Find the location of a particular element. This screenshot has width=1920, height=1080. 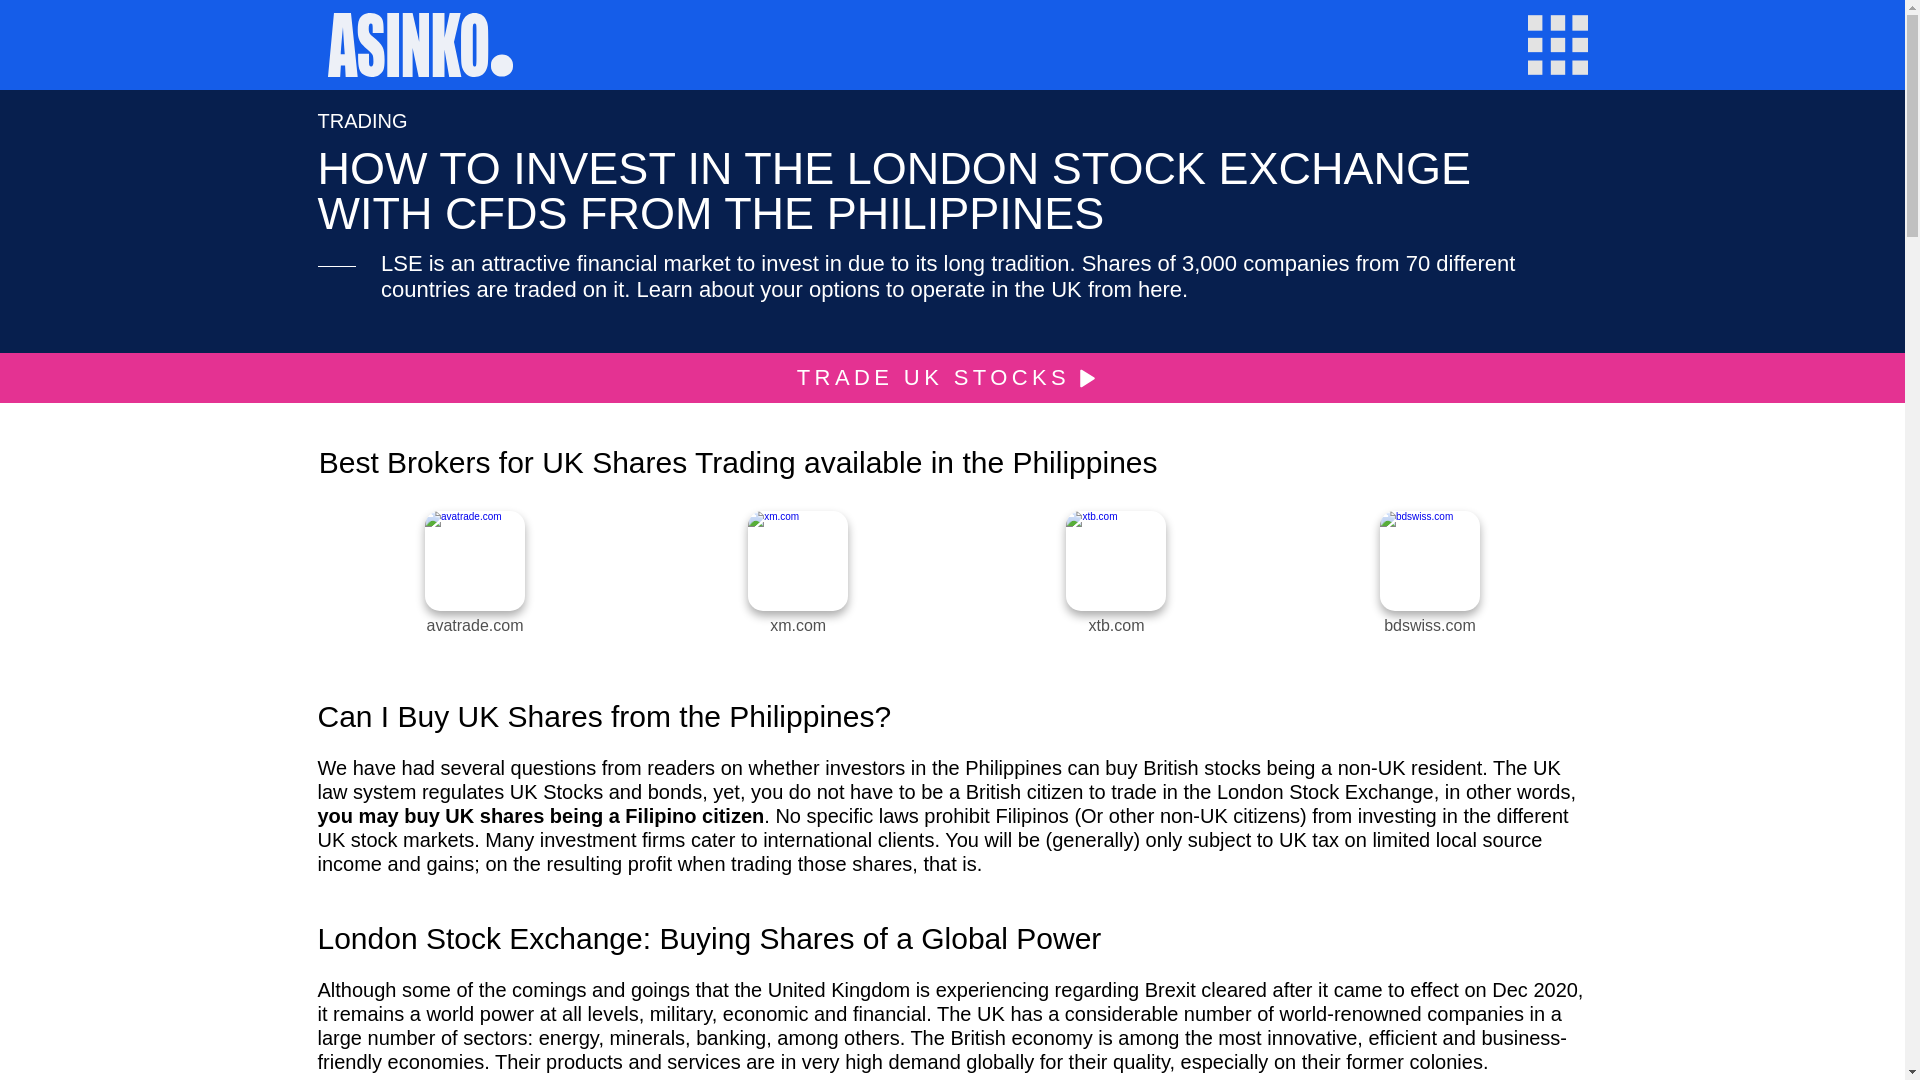

xtb.com is located at coordinates (1116, 626).